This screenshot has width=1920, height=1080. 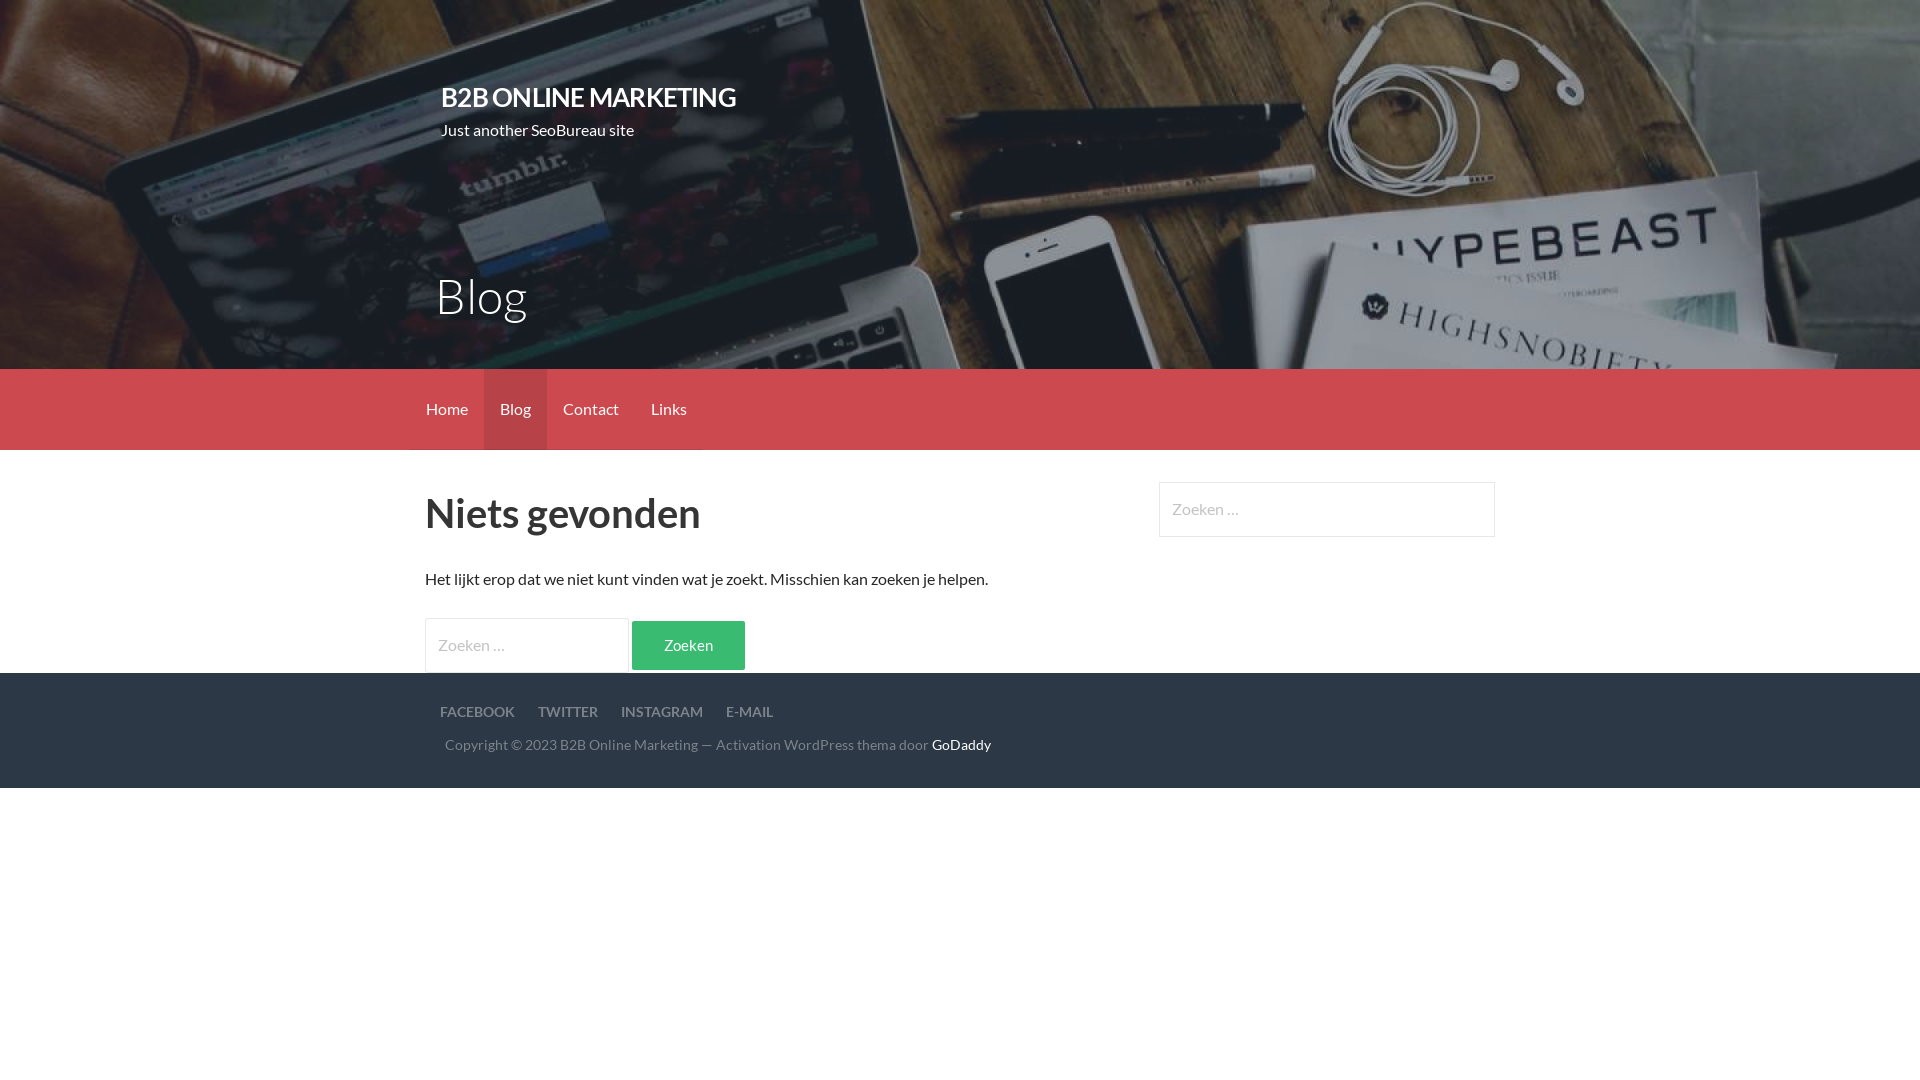 What do you see at coordinates (568, 712) in the screenshot?
I see `TWITTER` at bounding box center [568, 712].